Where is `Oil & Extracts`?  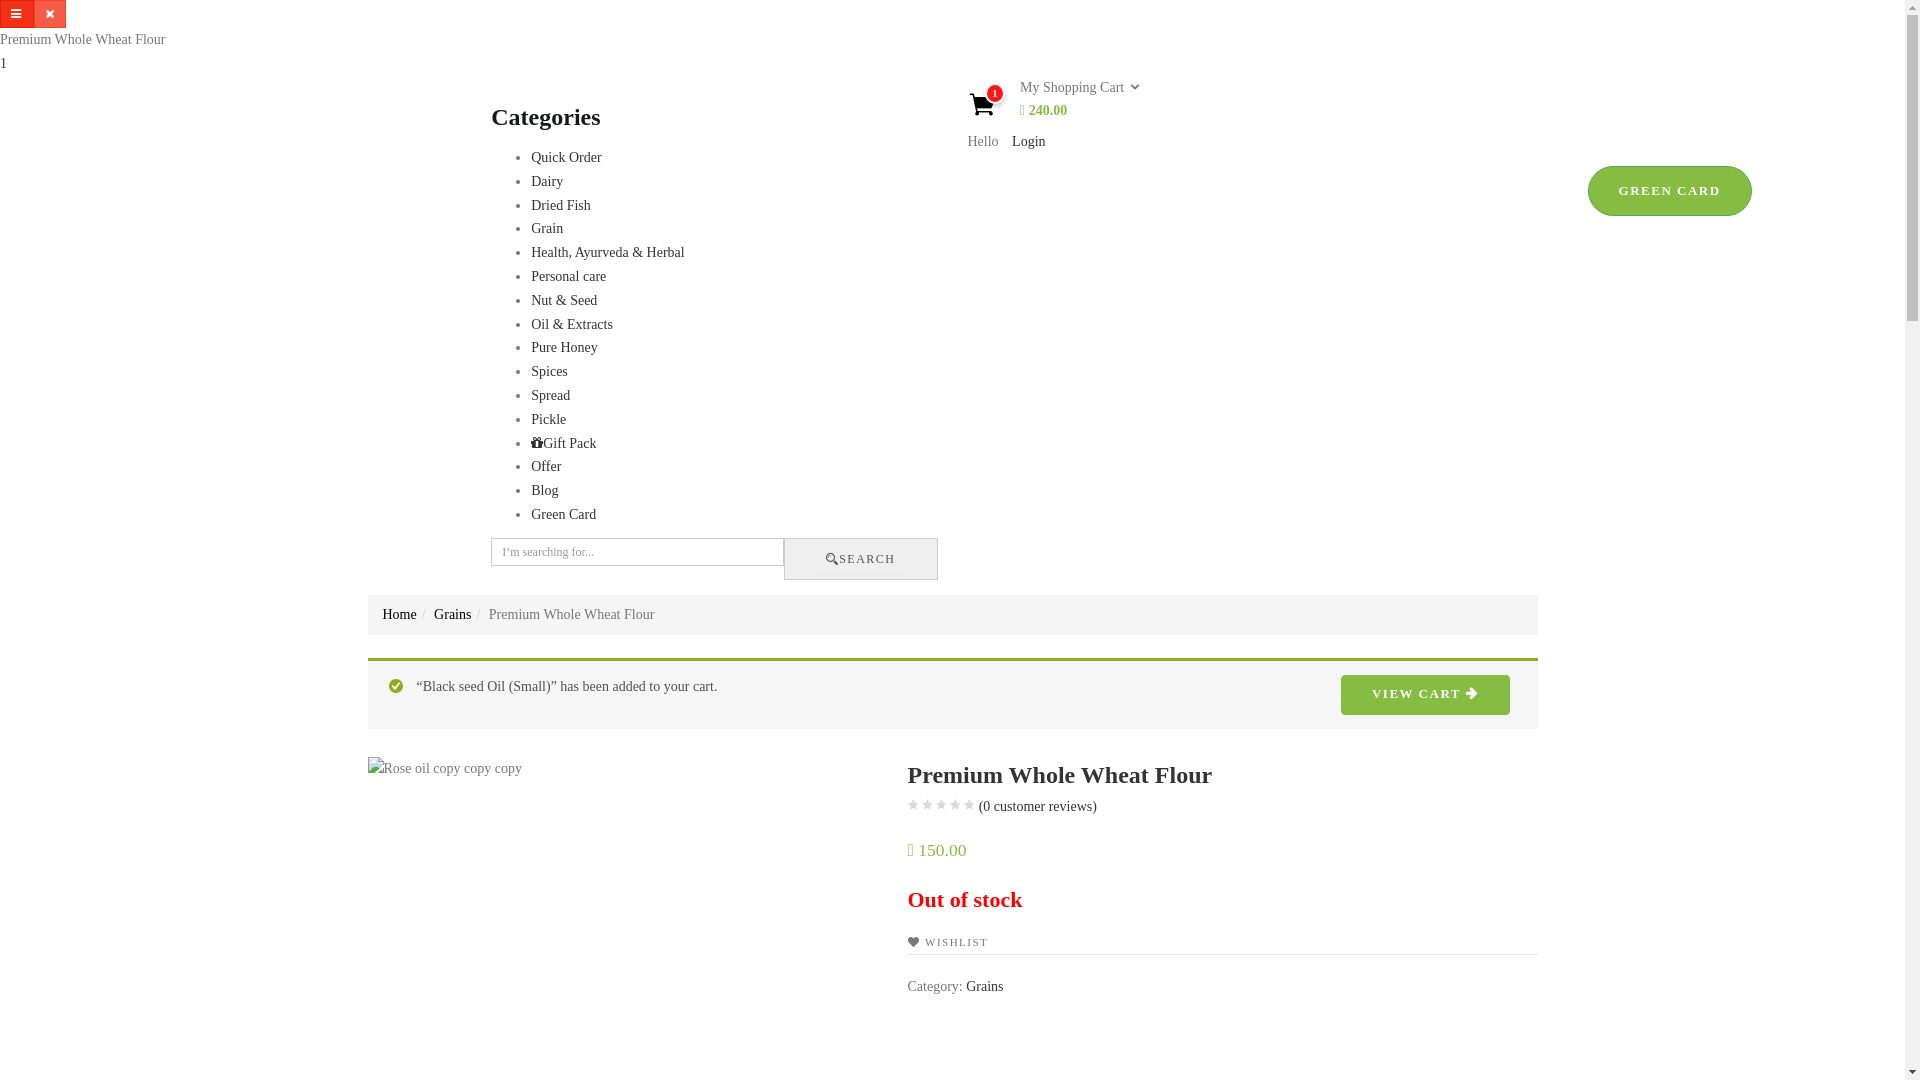
Oil & Extracts is located at coordinates (572, 324).